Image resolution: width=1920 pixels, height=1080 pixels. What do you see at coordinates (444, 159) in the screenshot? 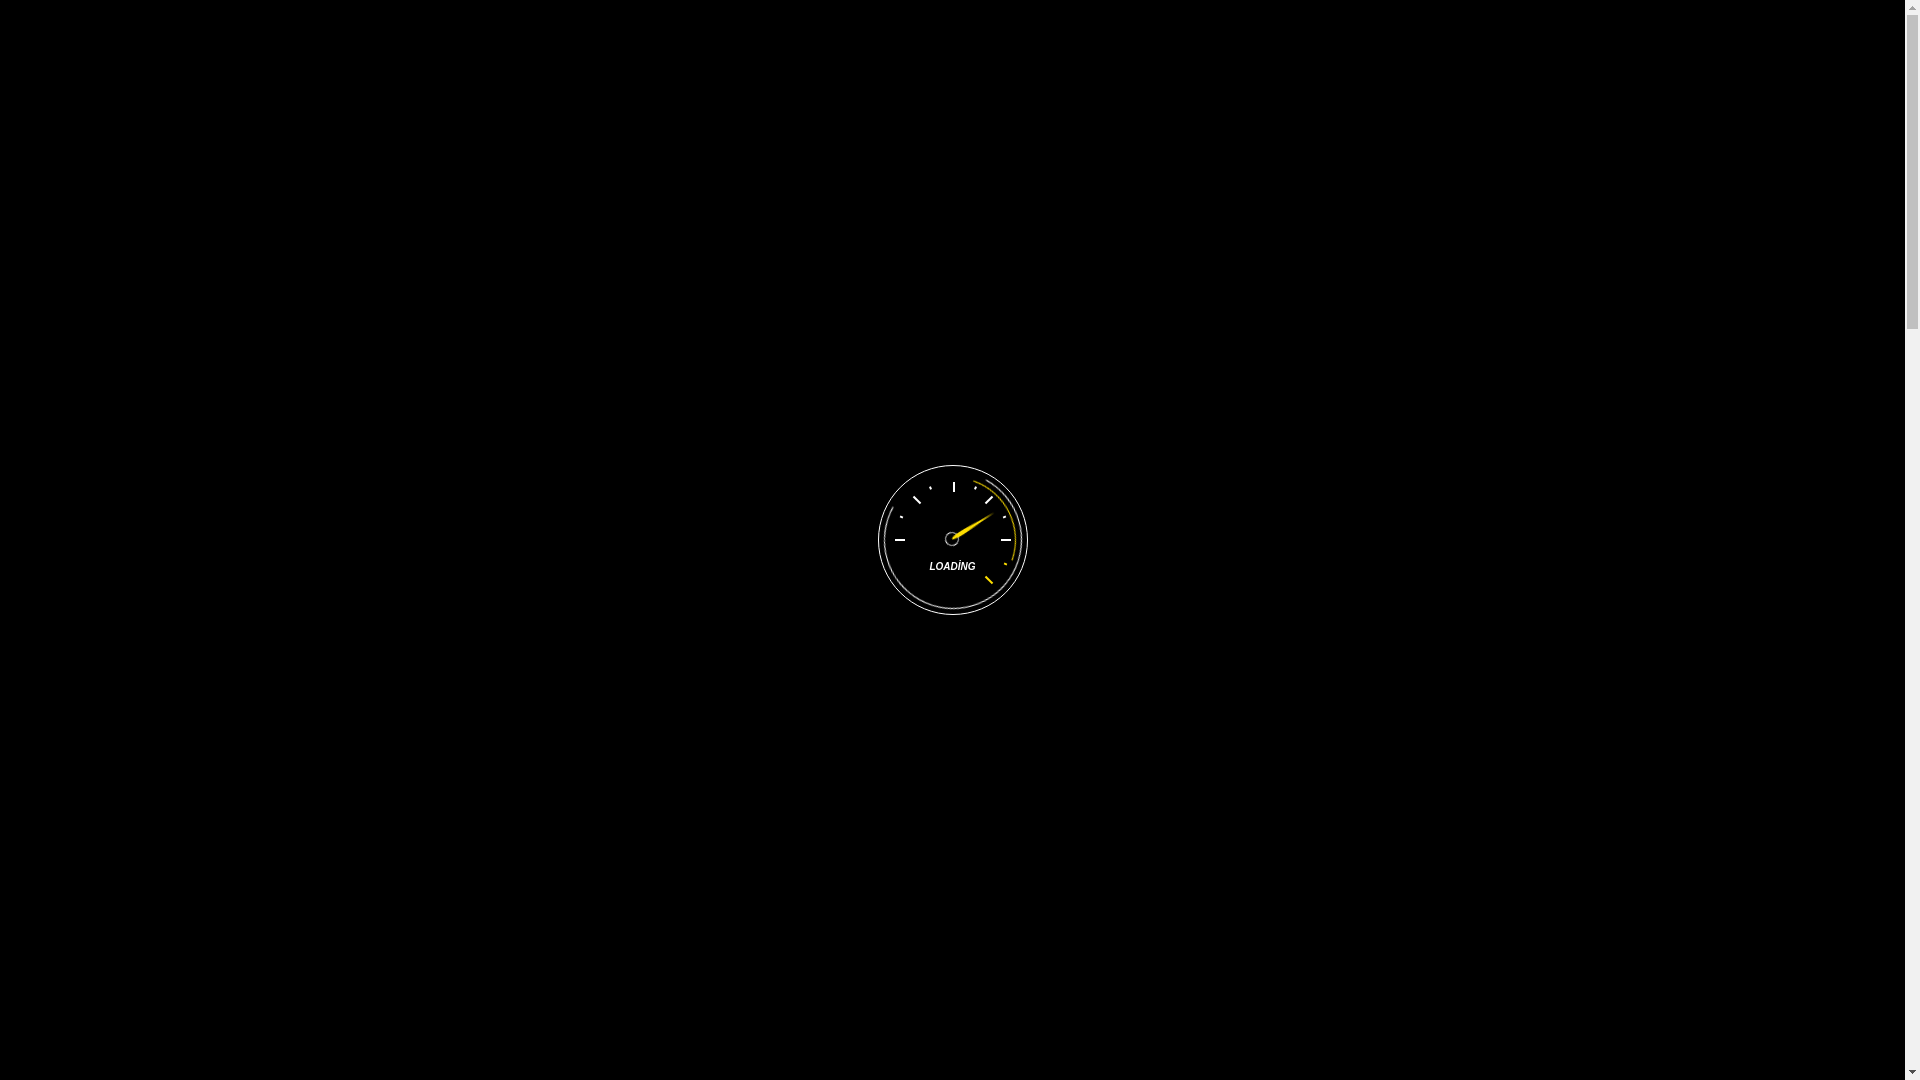
I see `Anasayfa` at bounding box center [444, 159].